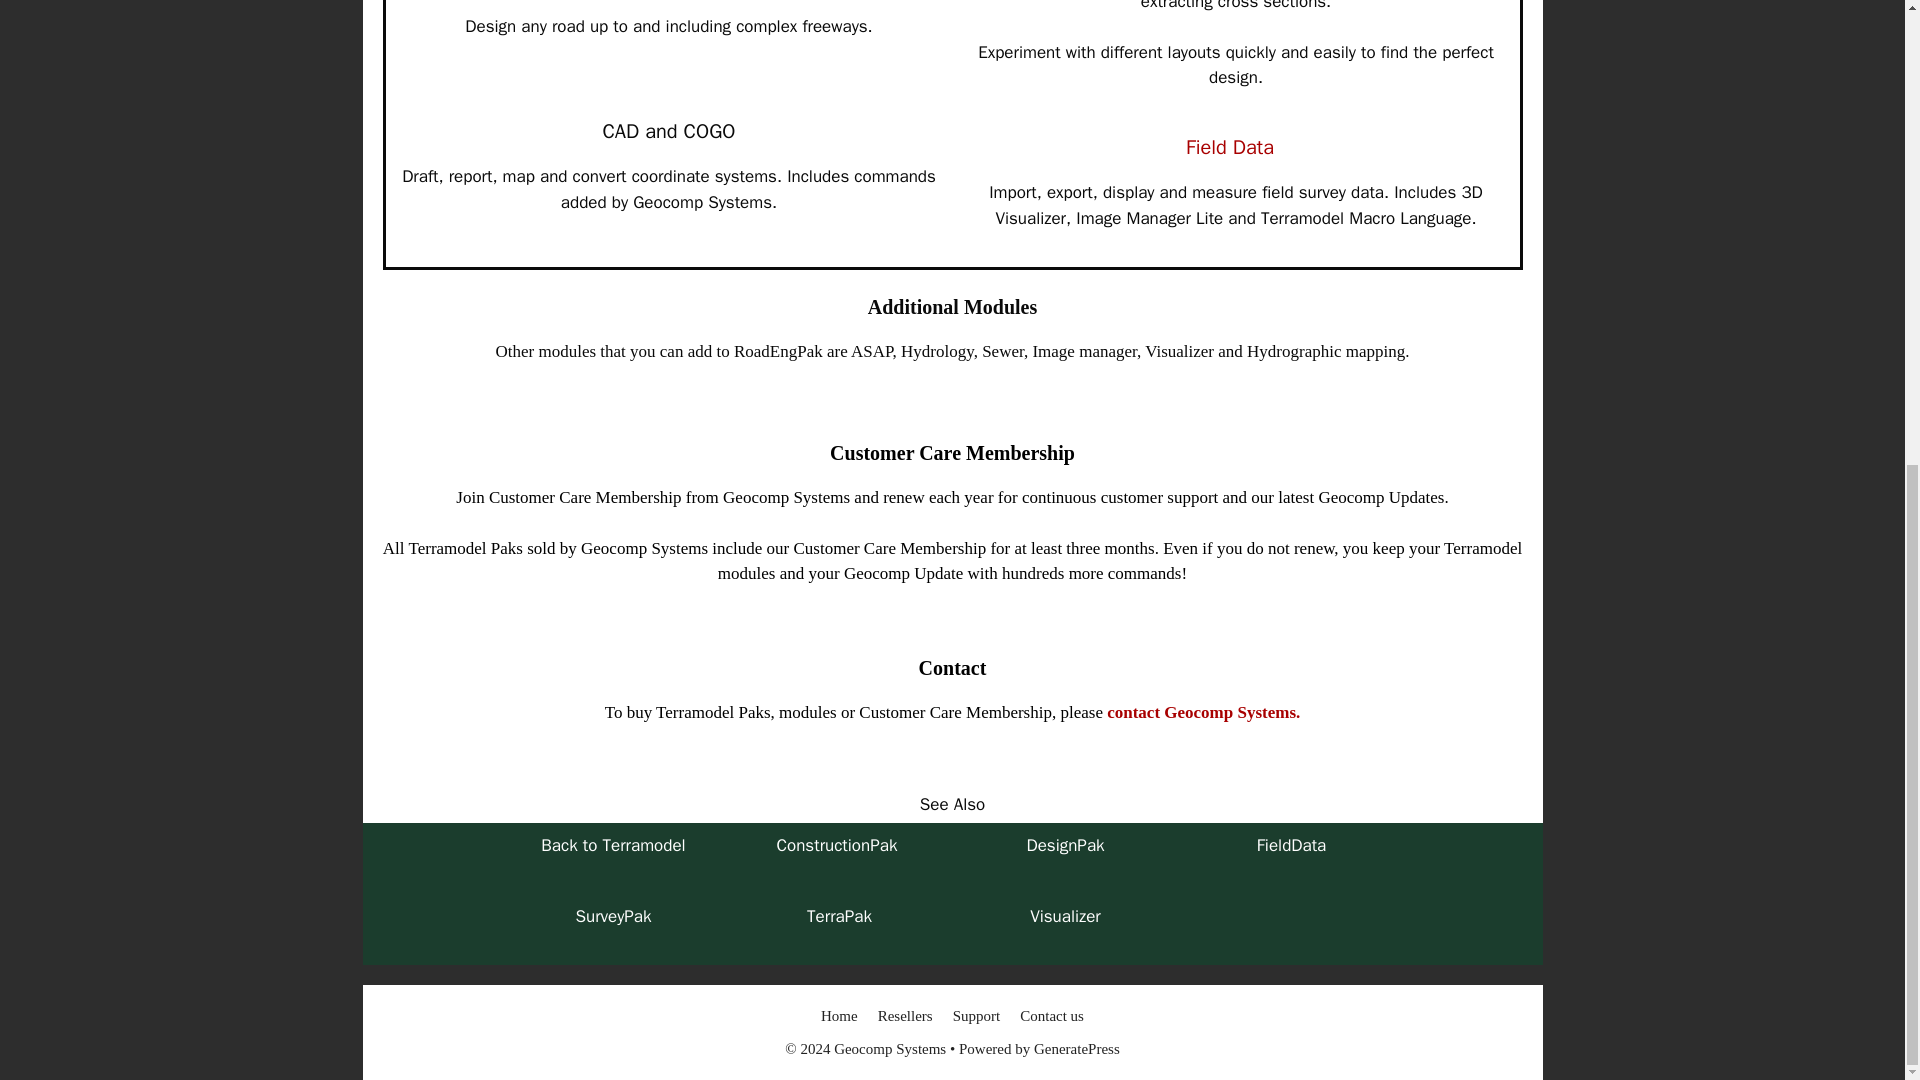 The image size is (1920, 1080). Describe the element at coordinates (612, 916) in the screenshot. I see `SurveyPak` at that location.